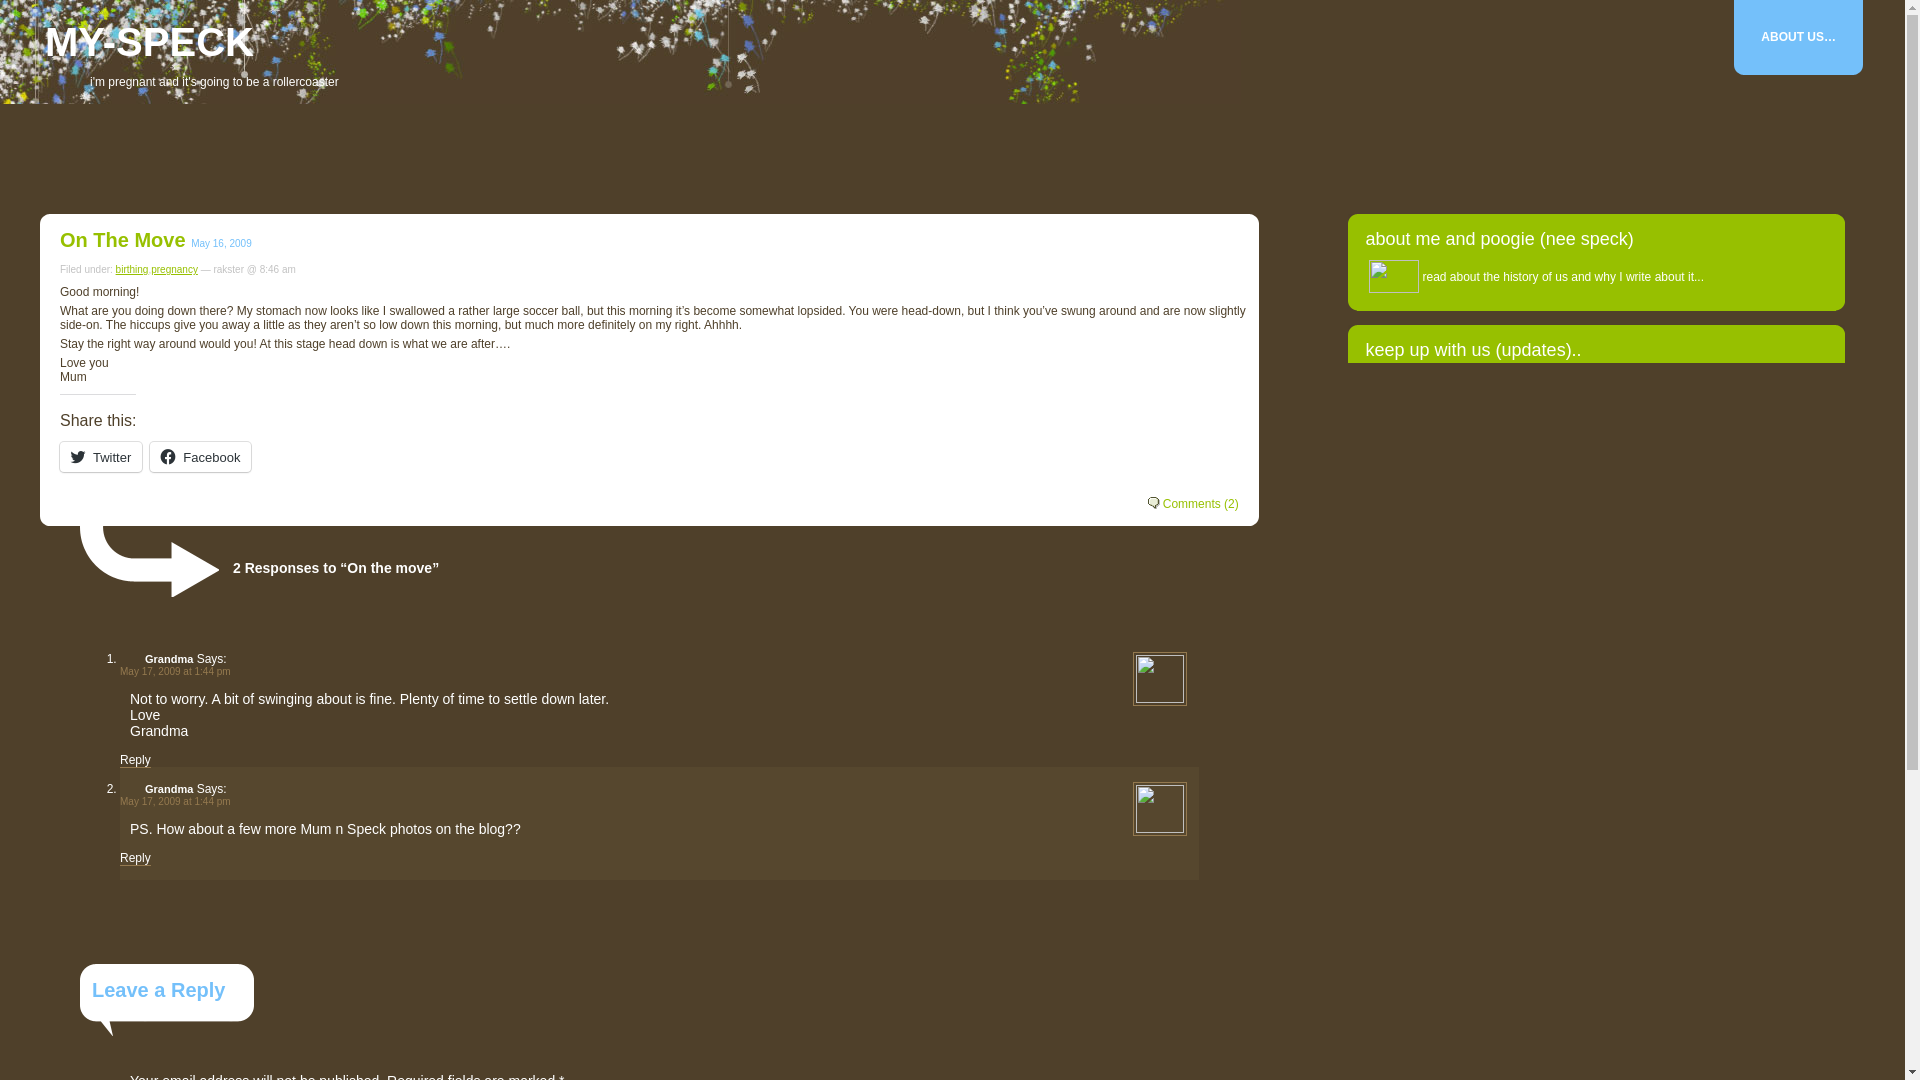 The width and height of the screenshot is (1920, 1080). I want to click on Click to share on Facebook, so click(200, 456).